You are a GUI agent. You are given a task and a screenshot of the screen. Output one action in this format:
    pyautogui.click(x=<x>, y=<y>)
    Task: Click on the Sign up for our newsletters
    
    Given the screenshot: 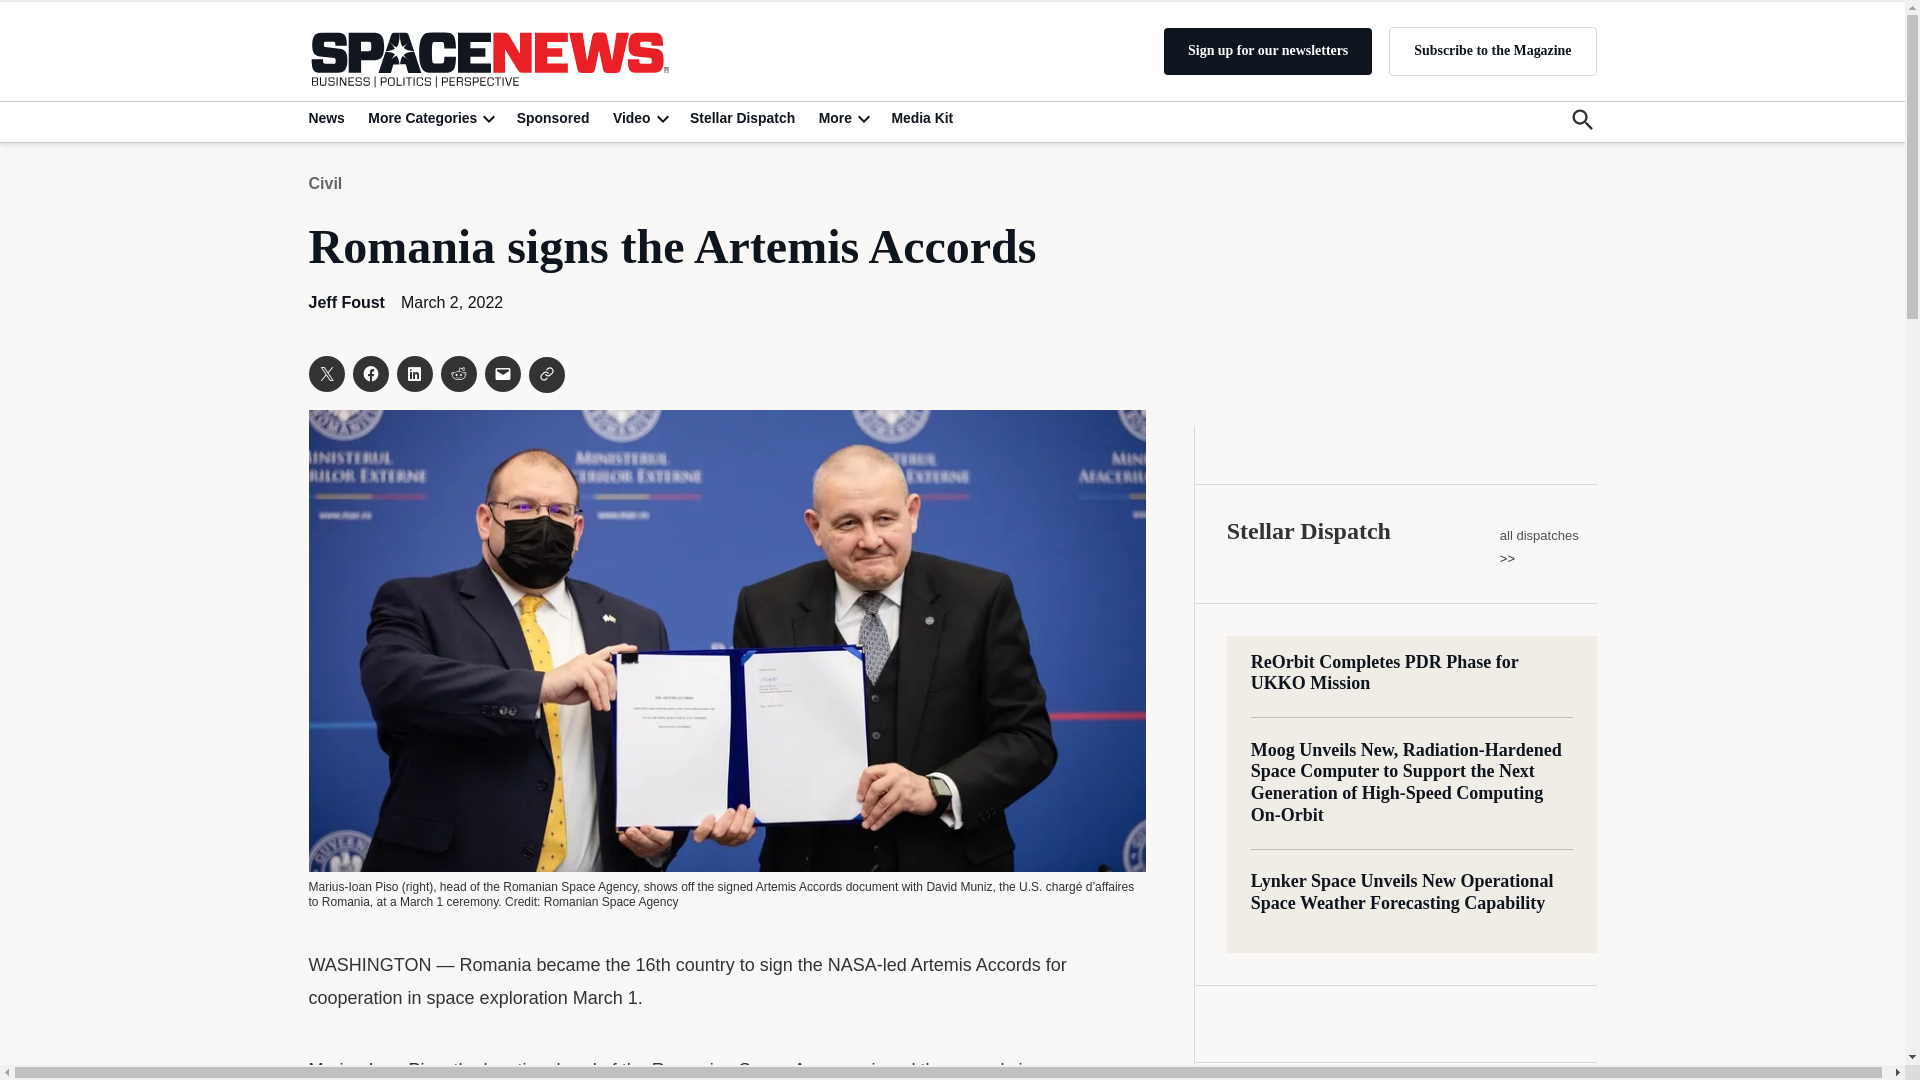 What is the action you would take?
    pyautogui.click(x=1268, y=51)
    